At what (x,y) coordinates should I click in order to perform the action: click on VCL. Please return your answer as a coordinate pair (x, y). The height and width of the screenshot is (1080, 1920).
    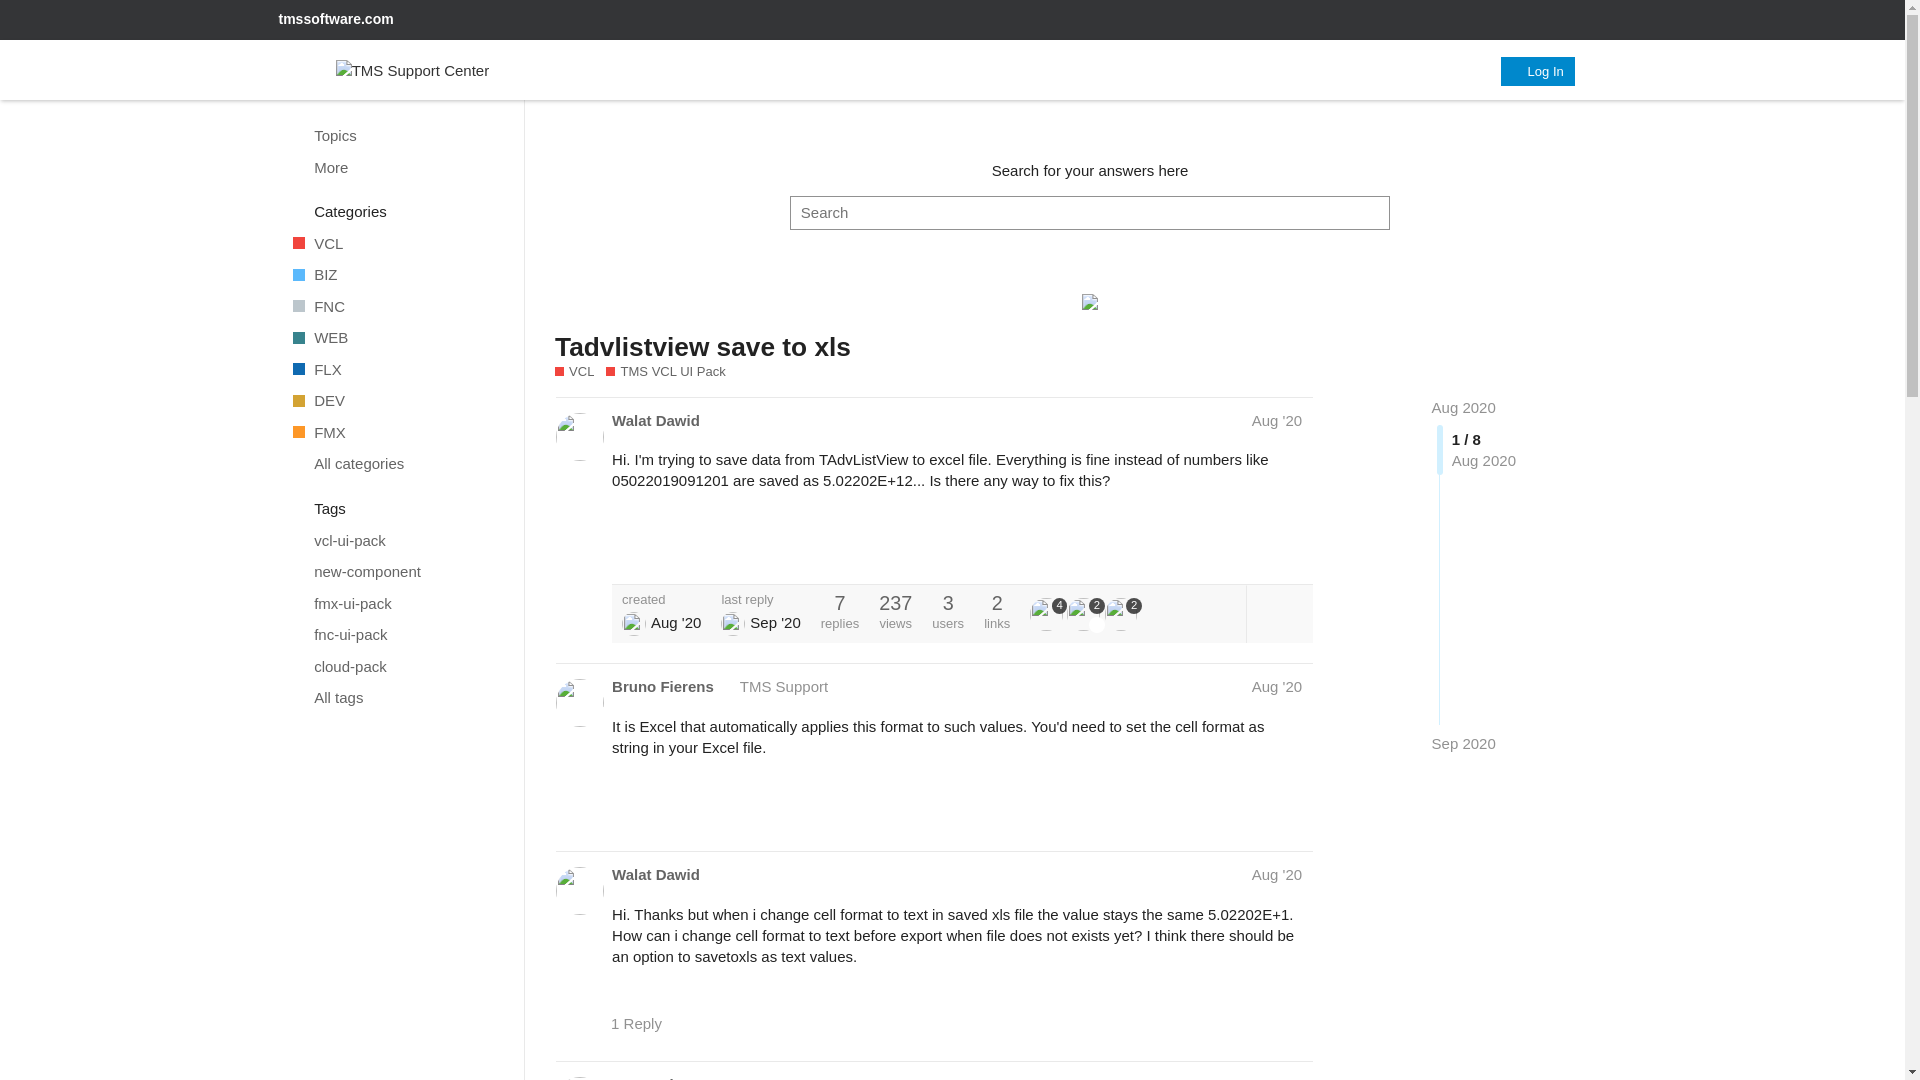
    Looking at the image, I should click on (397, 244).